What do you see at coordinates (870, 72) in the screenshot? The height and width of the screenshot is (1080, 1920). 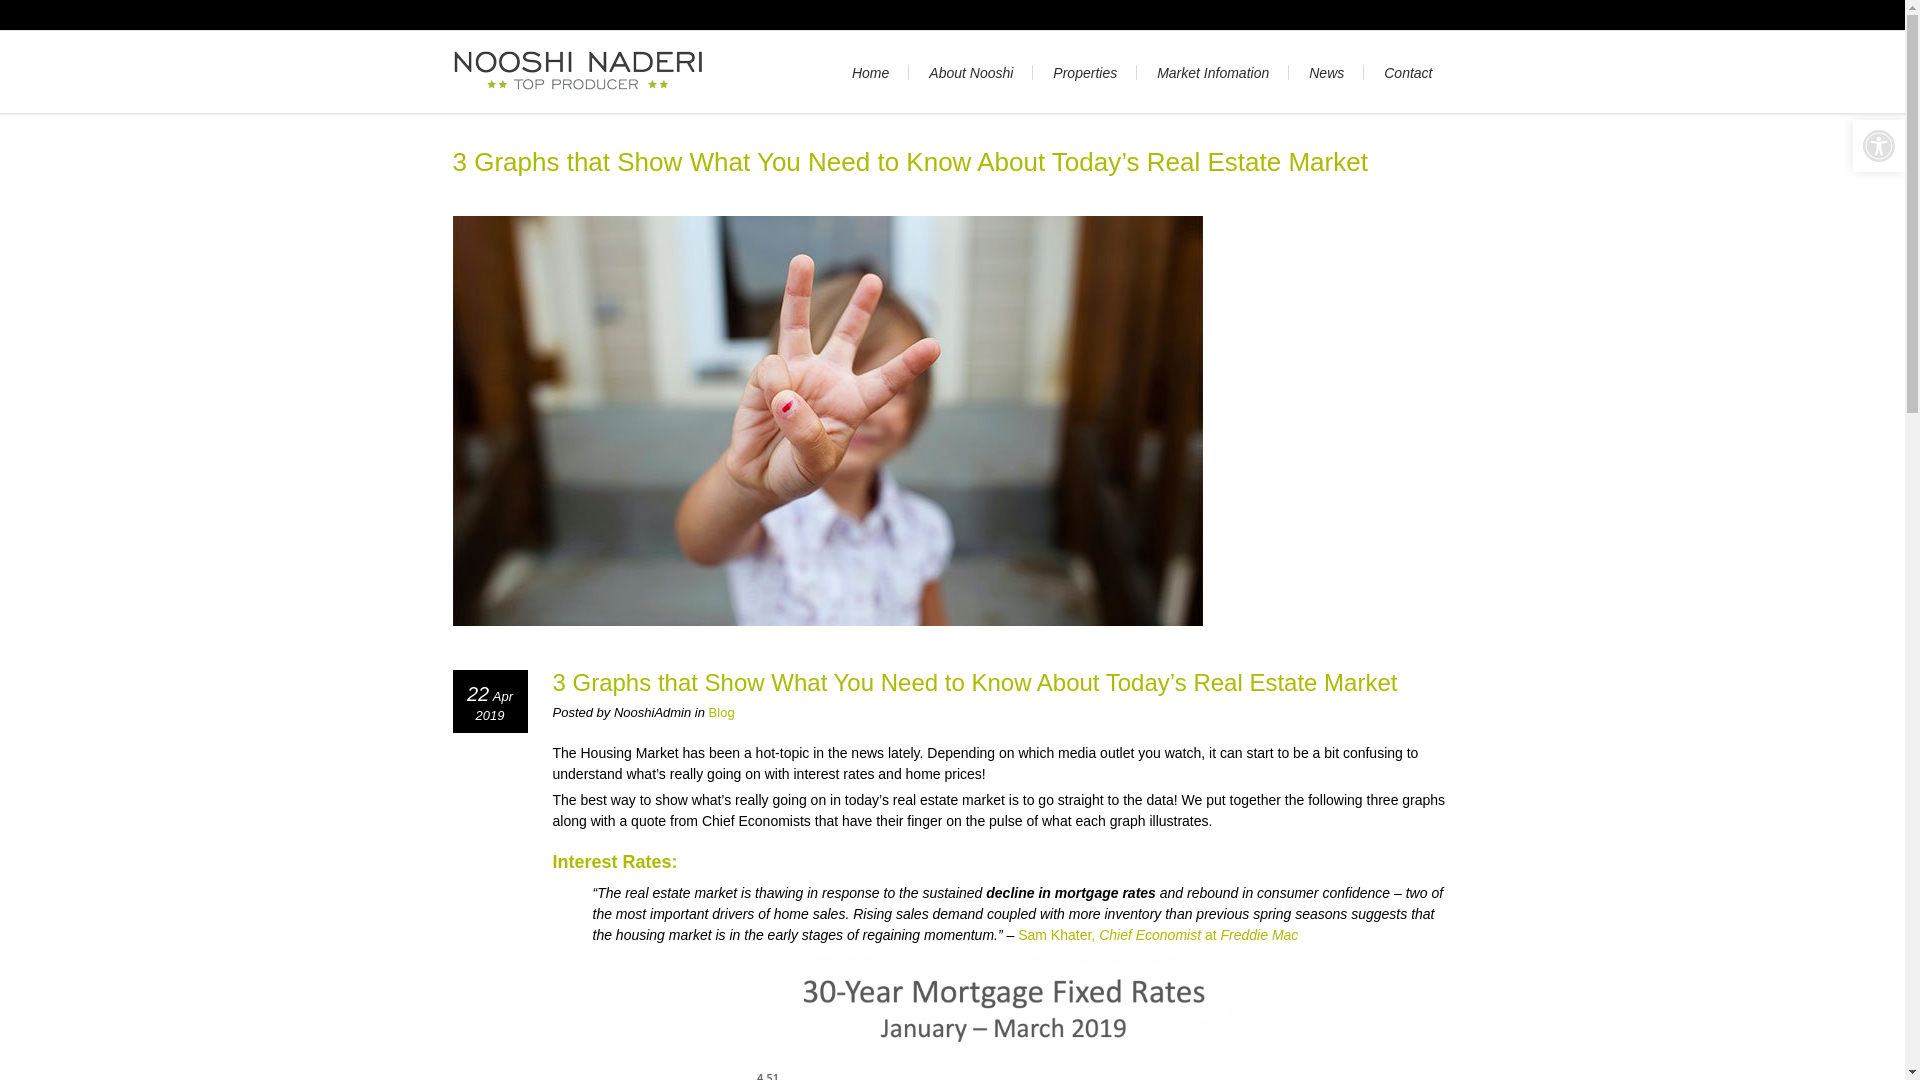 I see `Home` at bounding box center [870, 72].